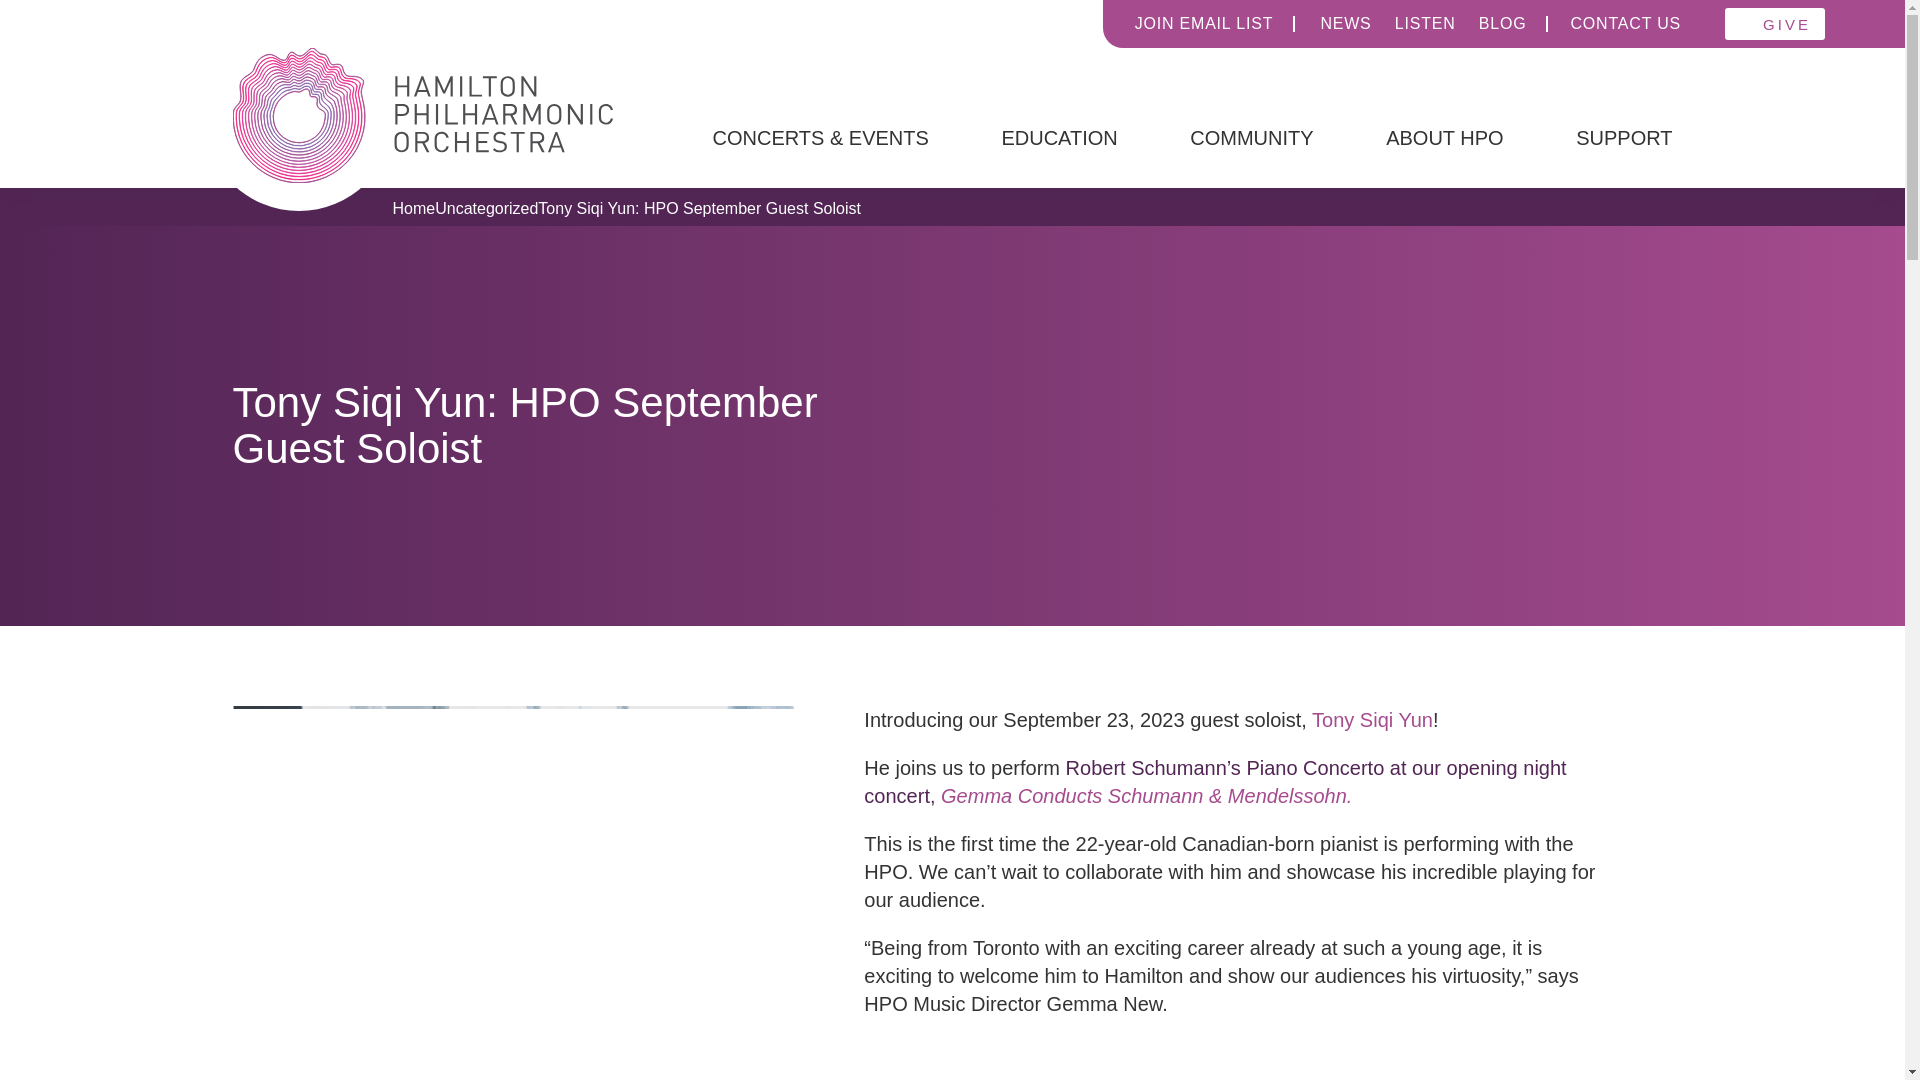 Image resolution: width=1920 pixels, height=1080 pixels. What do you see at coordinates (1372, 720) in the screenshot?
I see `Tony Siqi Yun` at bounding box center [1372, 720].